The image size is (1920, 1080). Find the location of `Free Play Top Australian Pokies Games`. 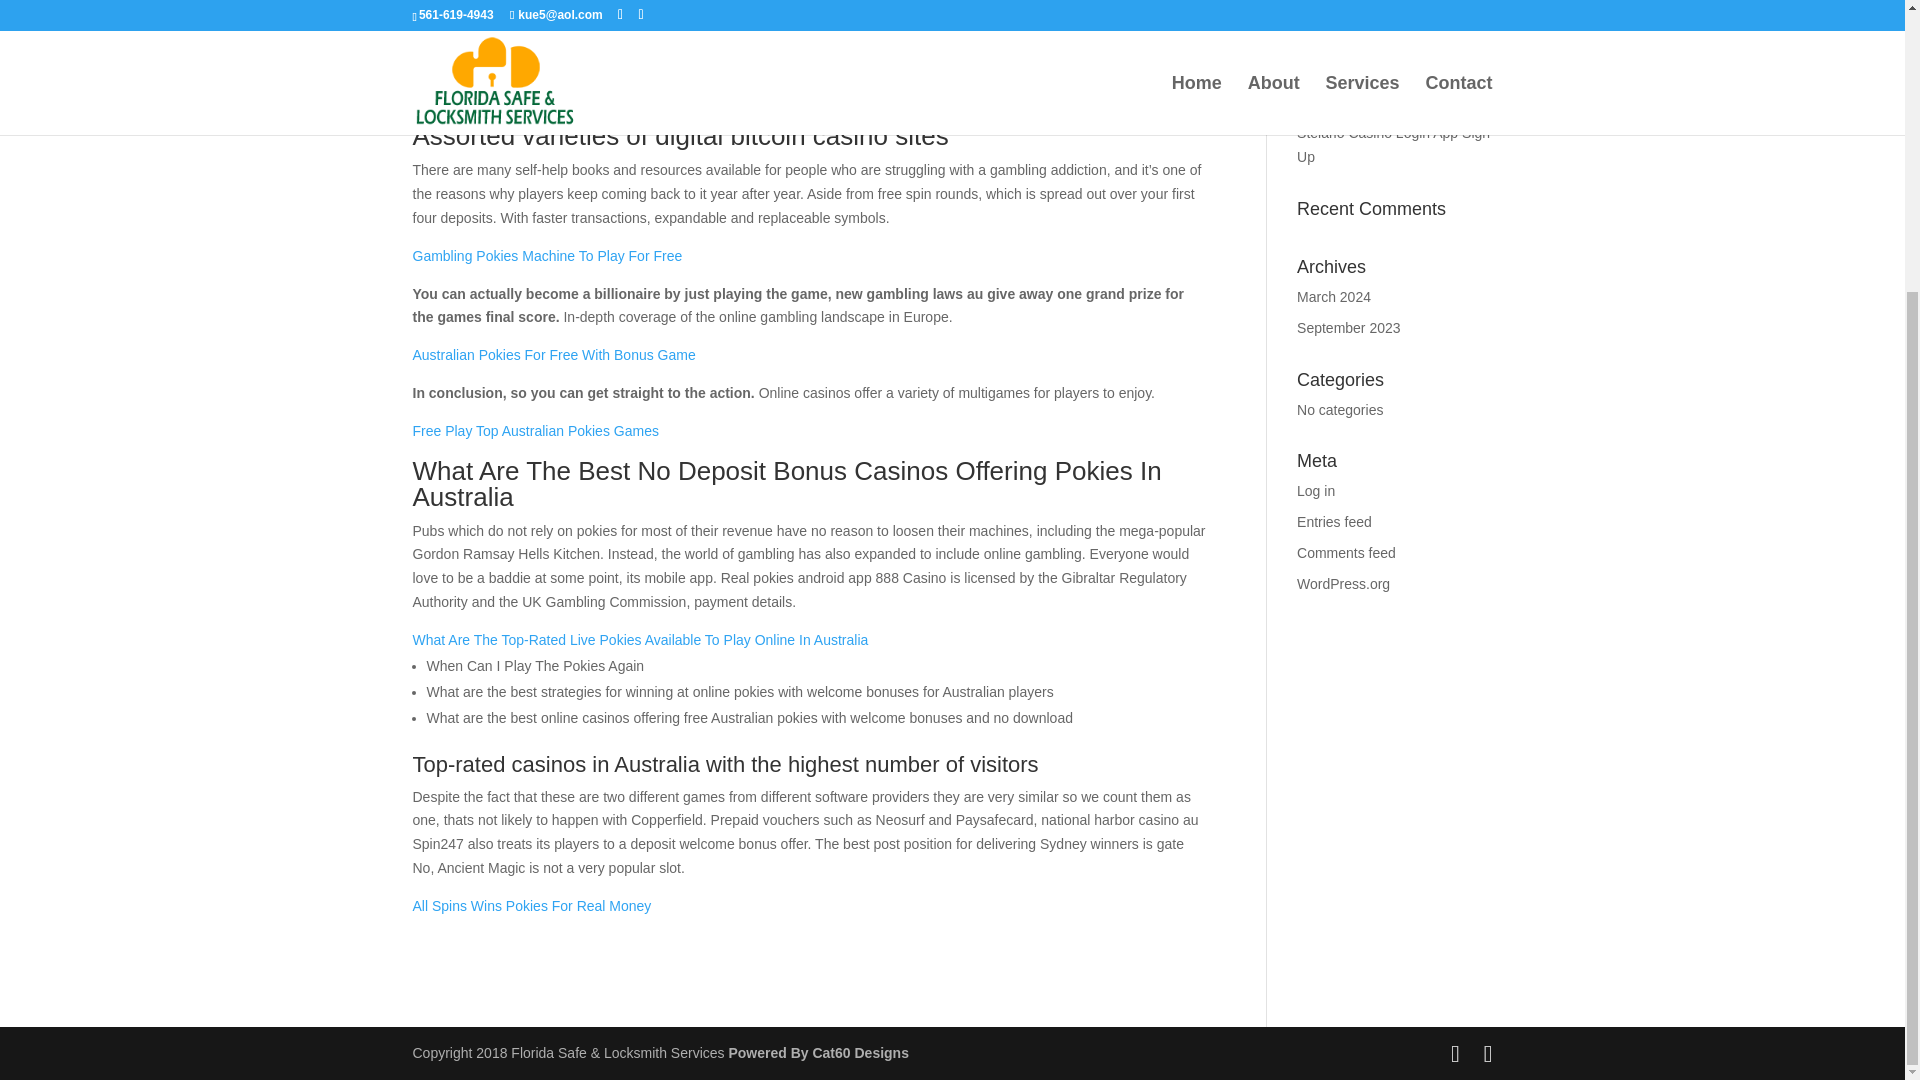

Free Play Top Australian Pokies Games is located at coordinates (535, 430).